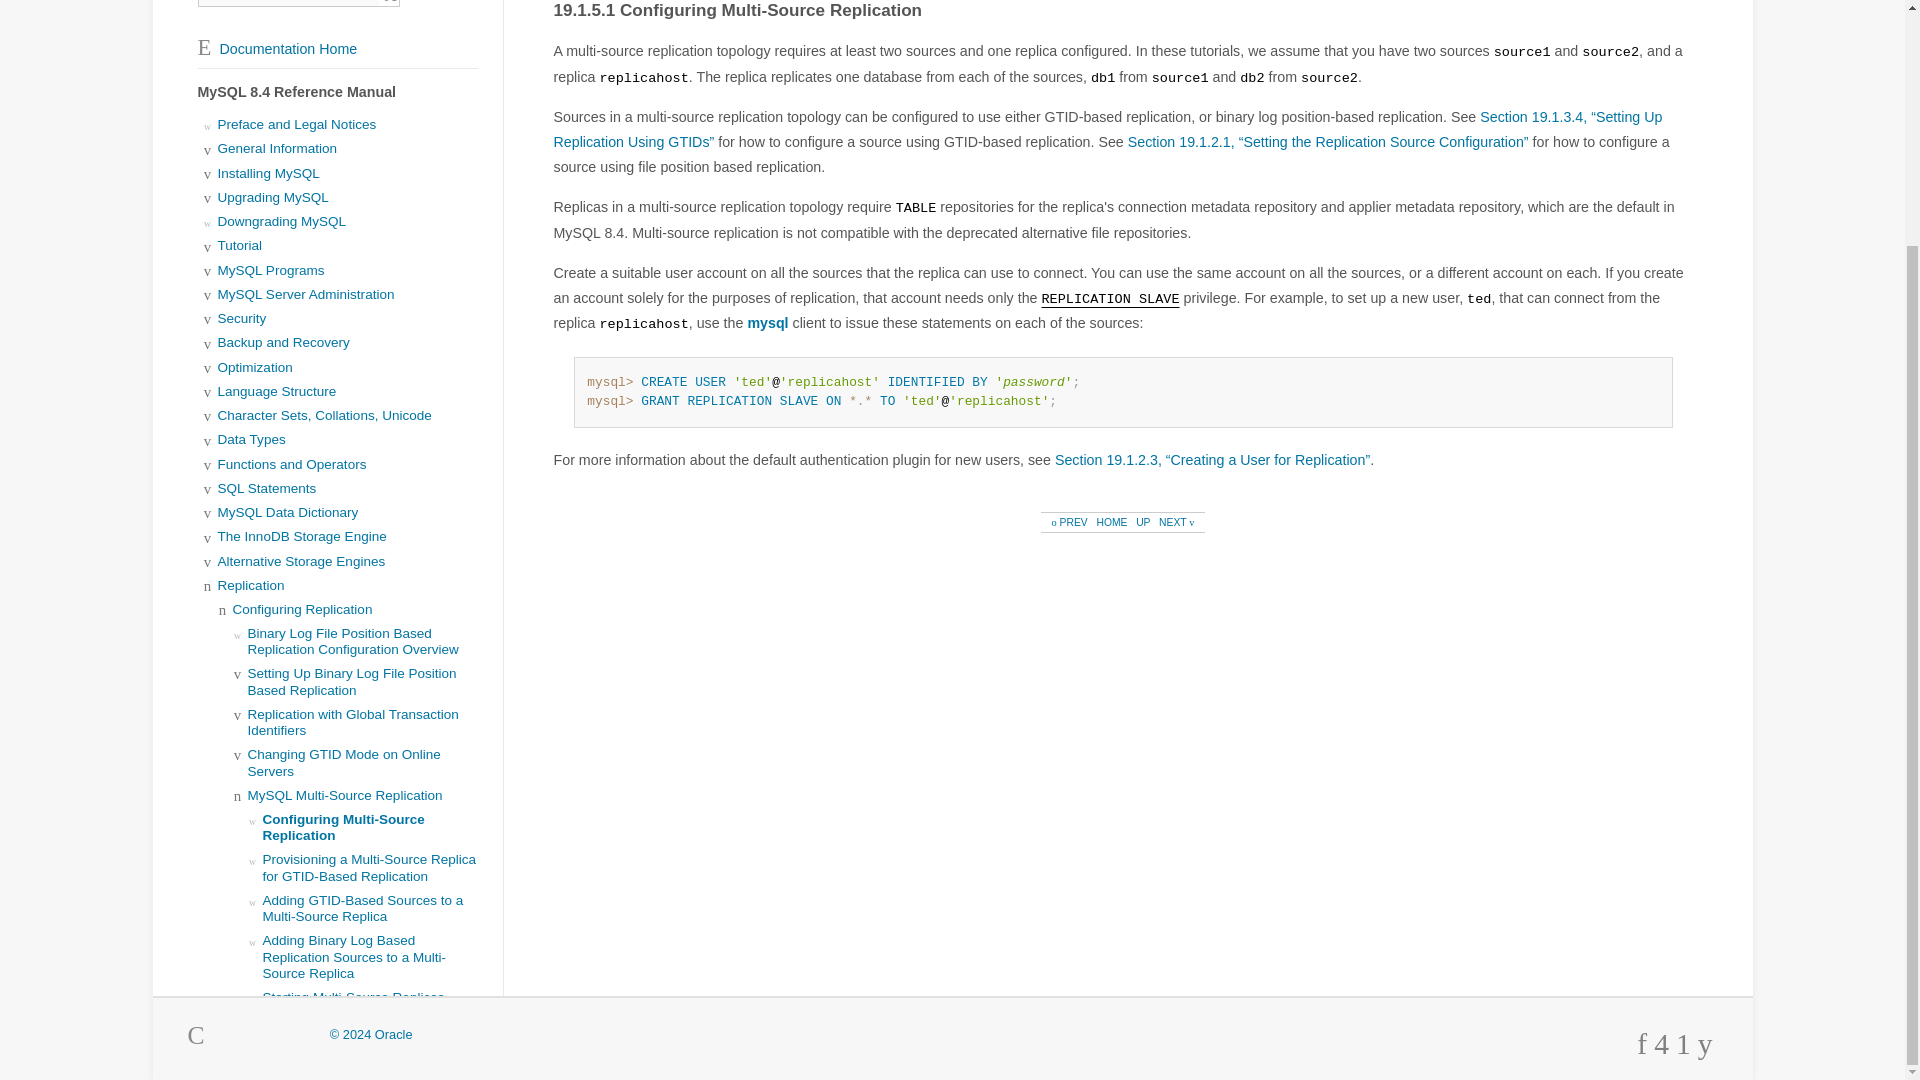 The height and width of the screenshot is (1080, 1920). Describe the element at coordinates (297, 124) in the screenshot. I see `Preface and Legal Notices` at that location.